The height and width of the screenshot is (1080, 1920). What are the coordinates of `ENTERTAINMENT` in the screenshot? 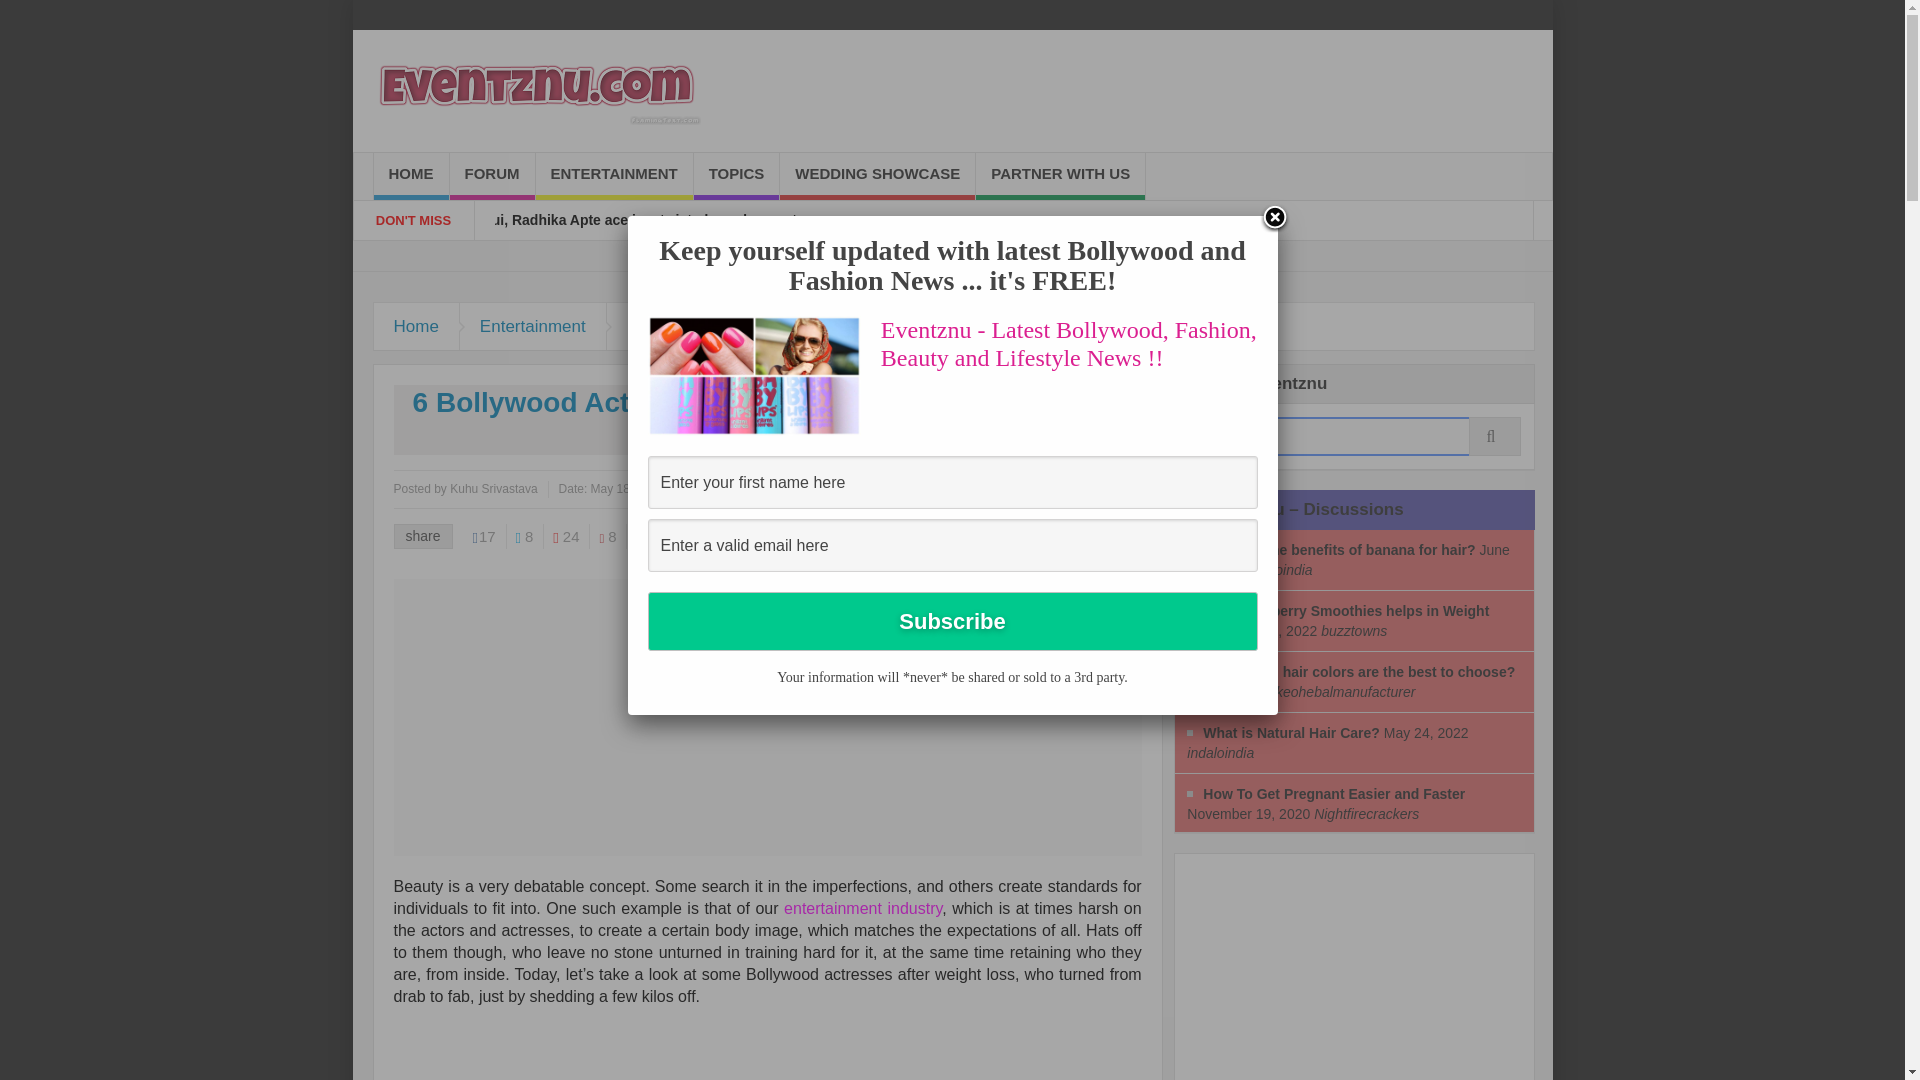 It's located at (614, 176).